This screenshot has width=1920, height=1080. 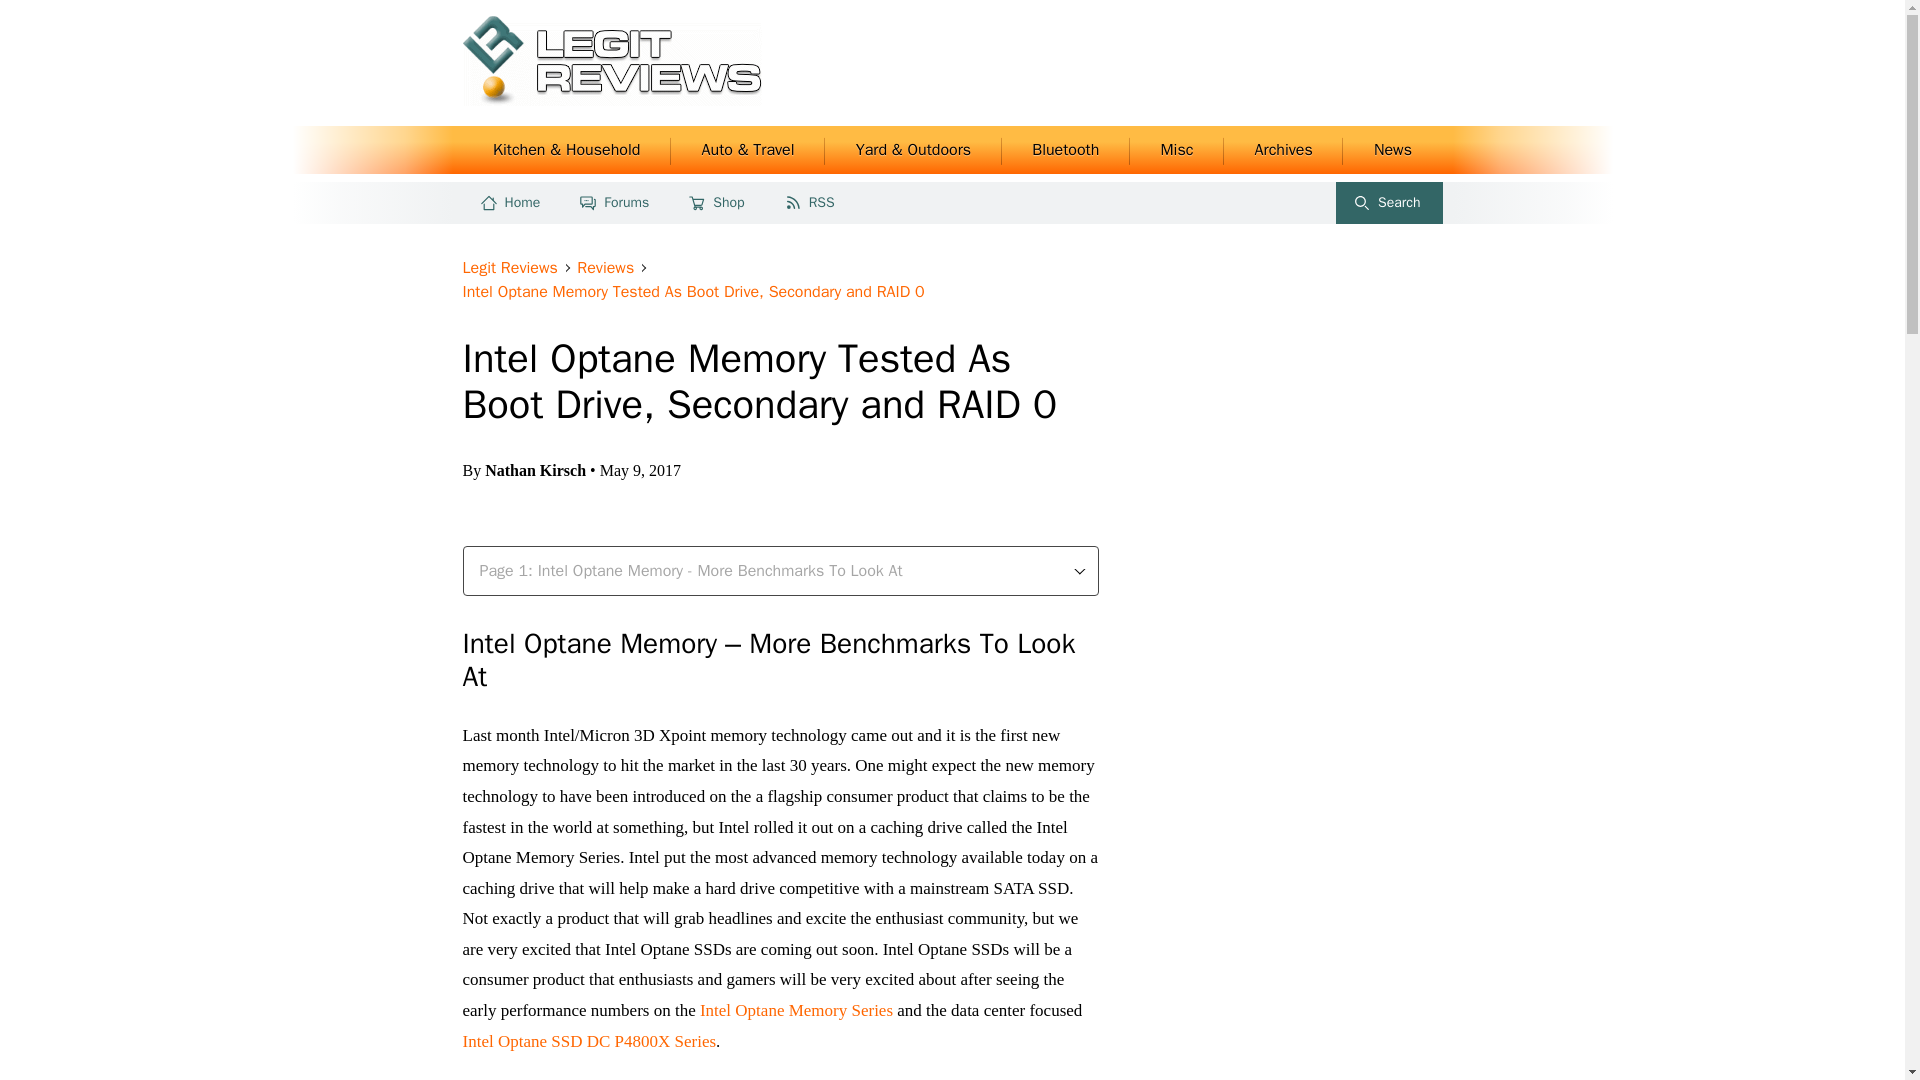 I want to click on Misc, so click(x=1177, y=150).